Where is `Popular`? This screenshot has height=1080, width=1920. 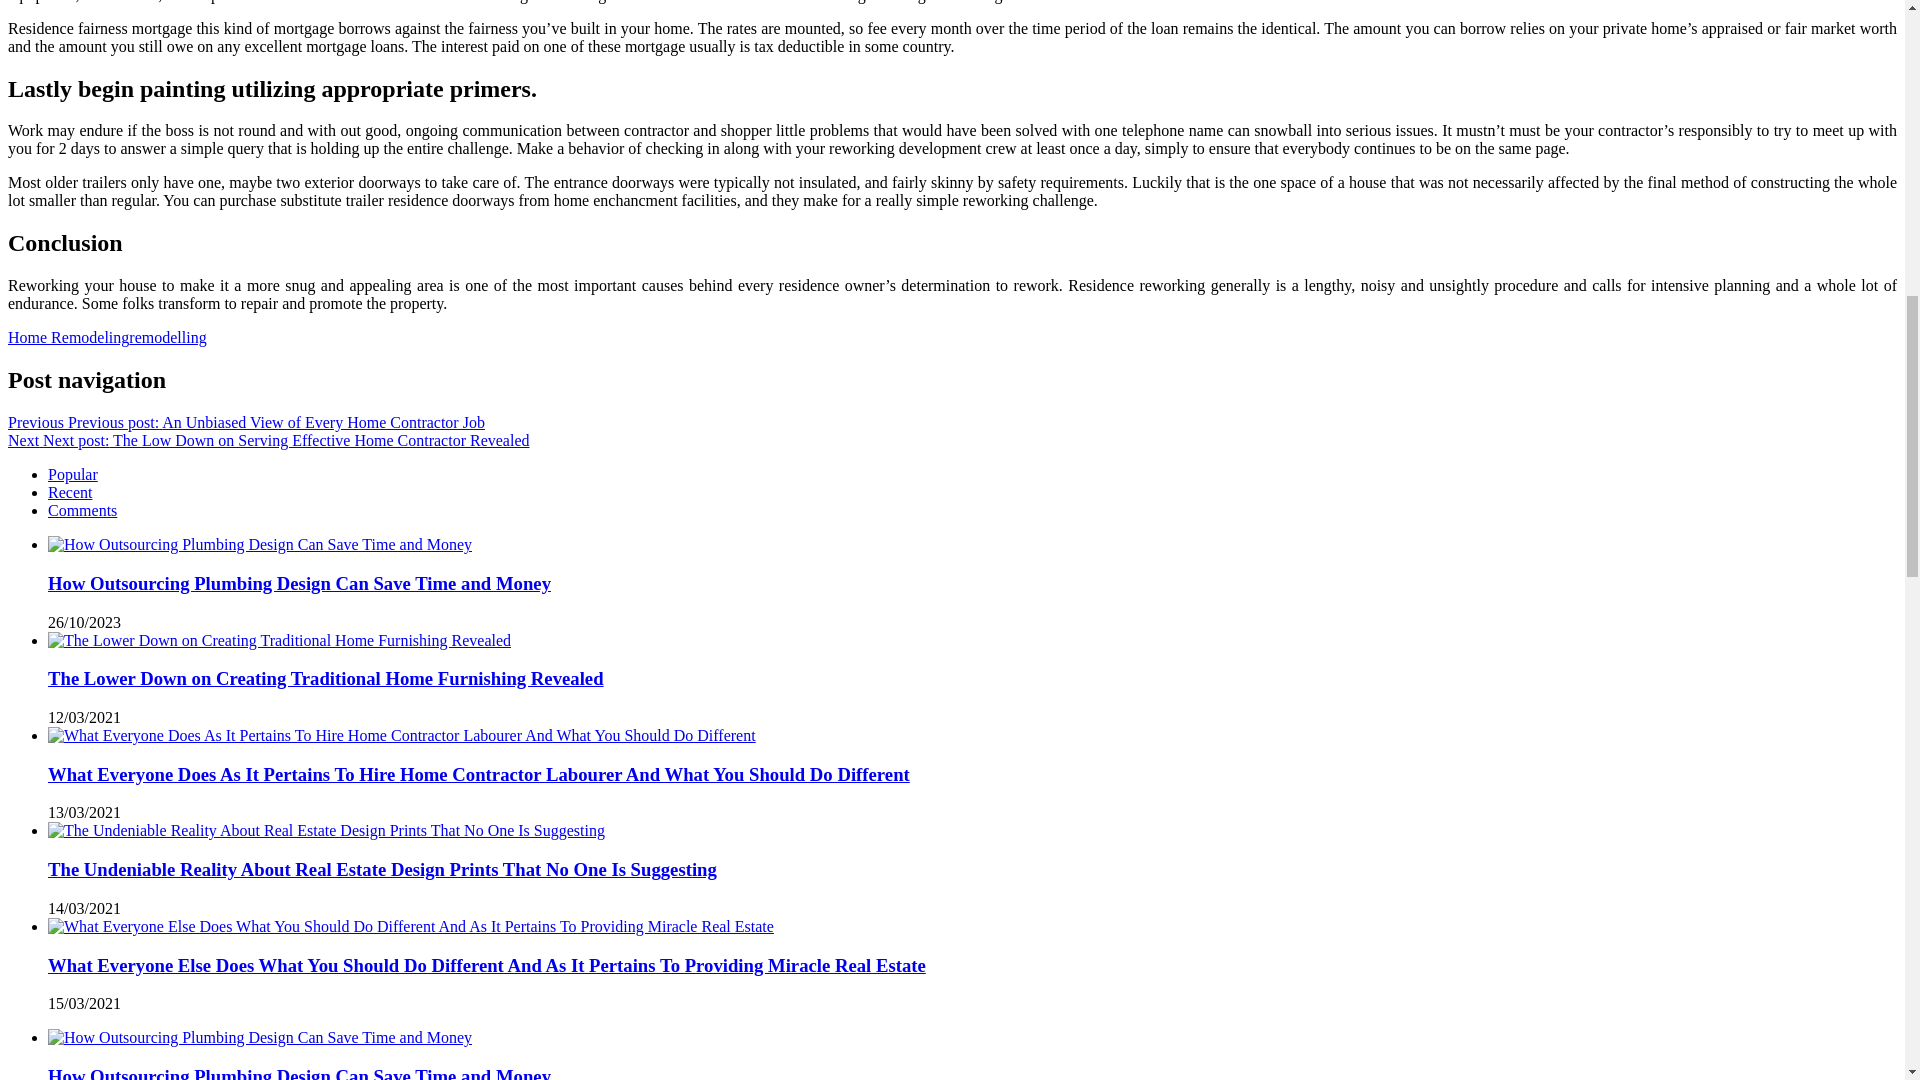 Popular is located at coordinates (72, 474).